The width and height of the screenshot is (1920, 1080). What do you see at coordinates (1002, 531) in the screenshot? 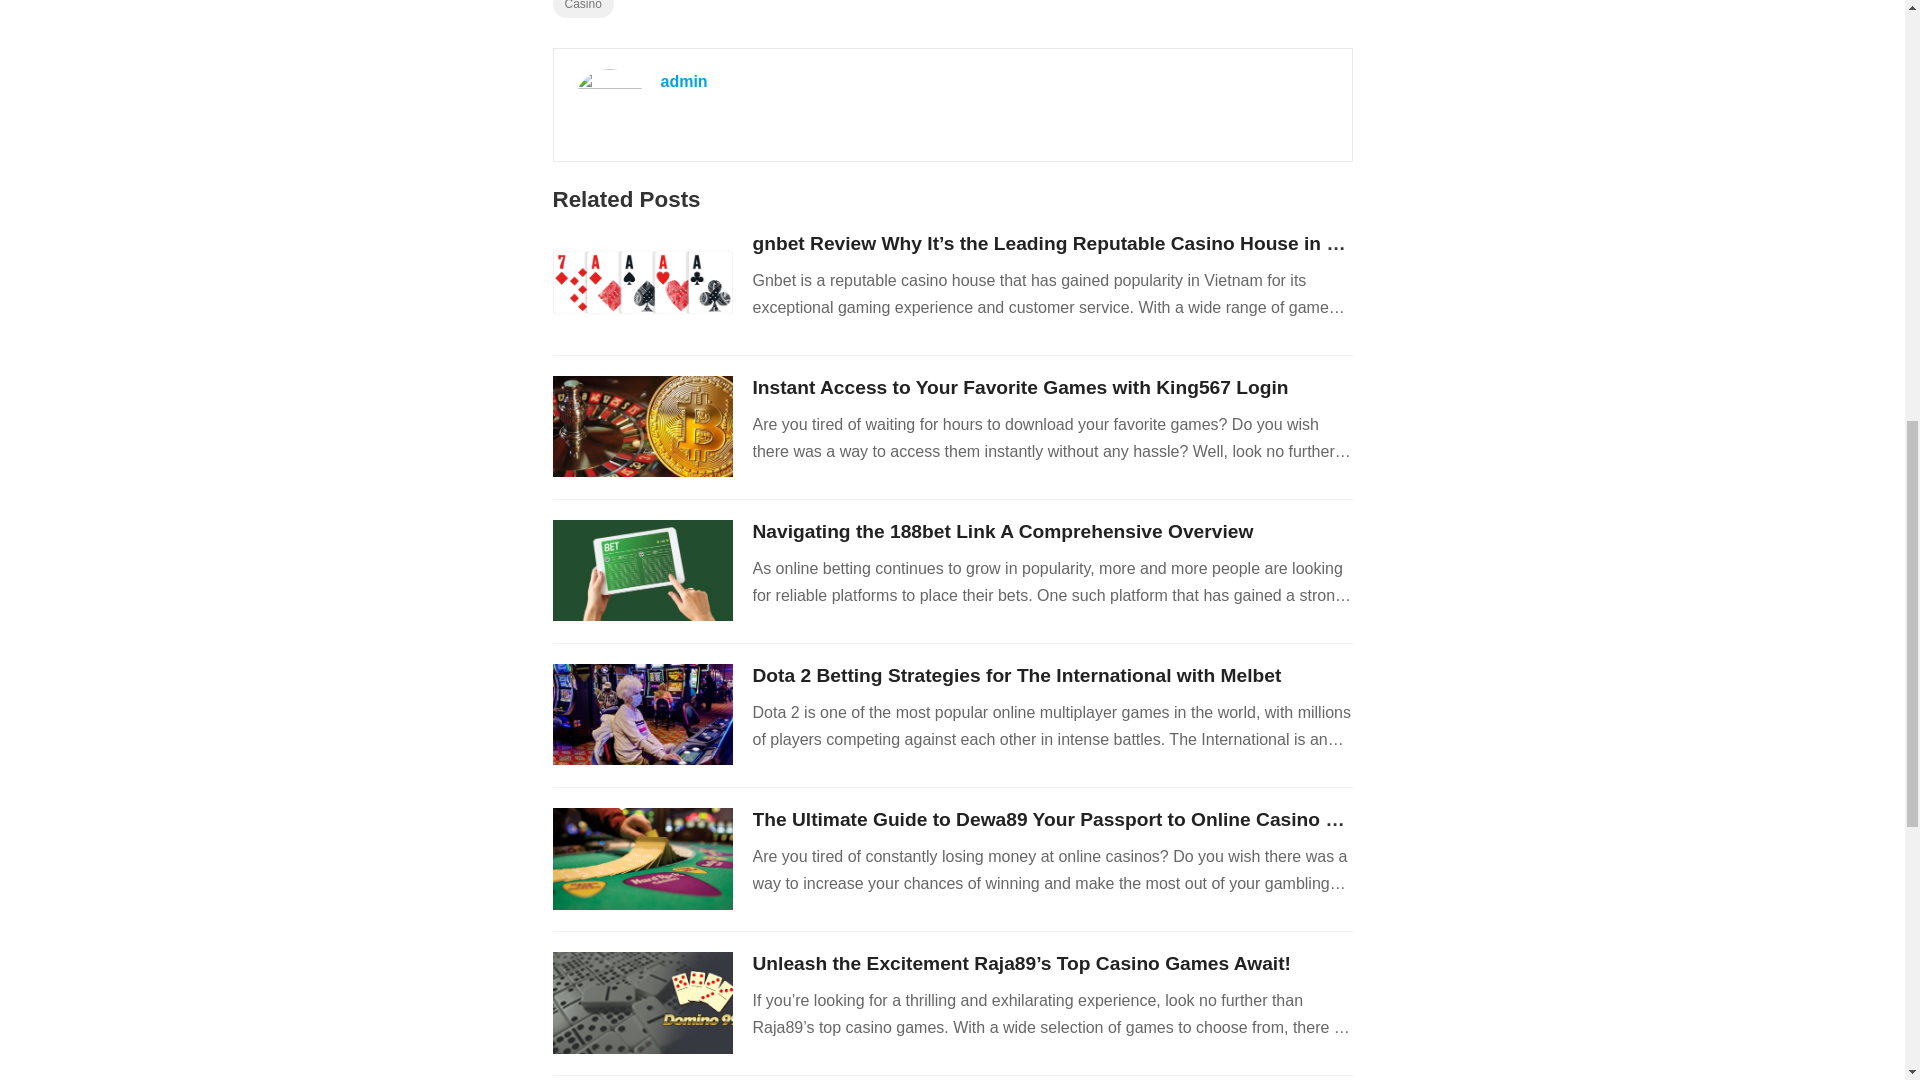
I see `Navigating the 188bet Link A Comprehensive Overview` at bounding box center [1002, 531].